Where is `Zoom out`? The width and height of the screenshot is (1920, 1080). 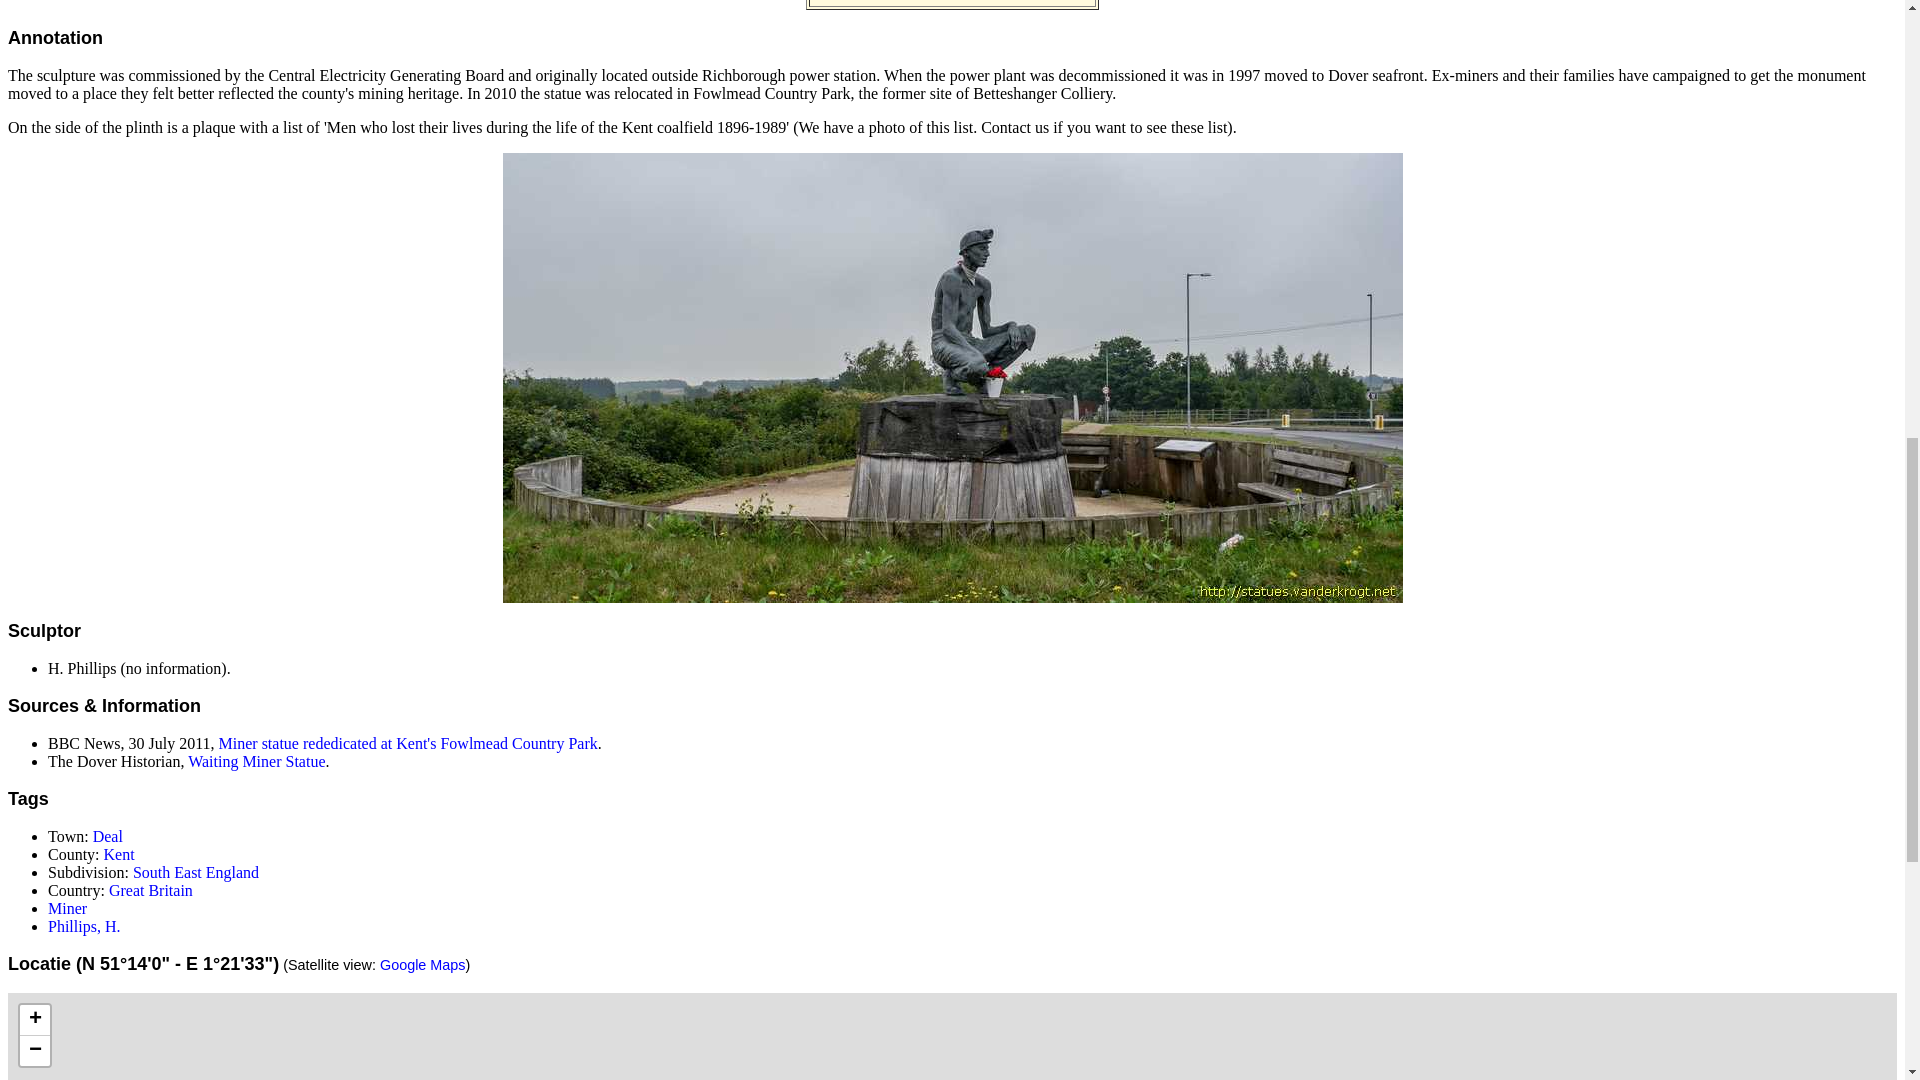 Zoom out is located at coordinates (34, 1050).